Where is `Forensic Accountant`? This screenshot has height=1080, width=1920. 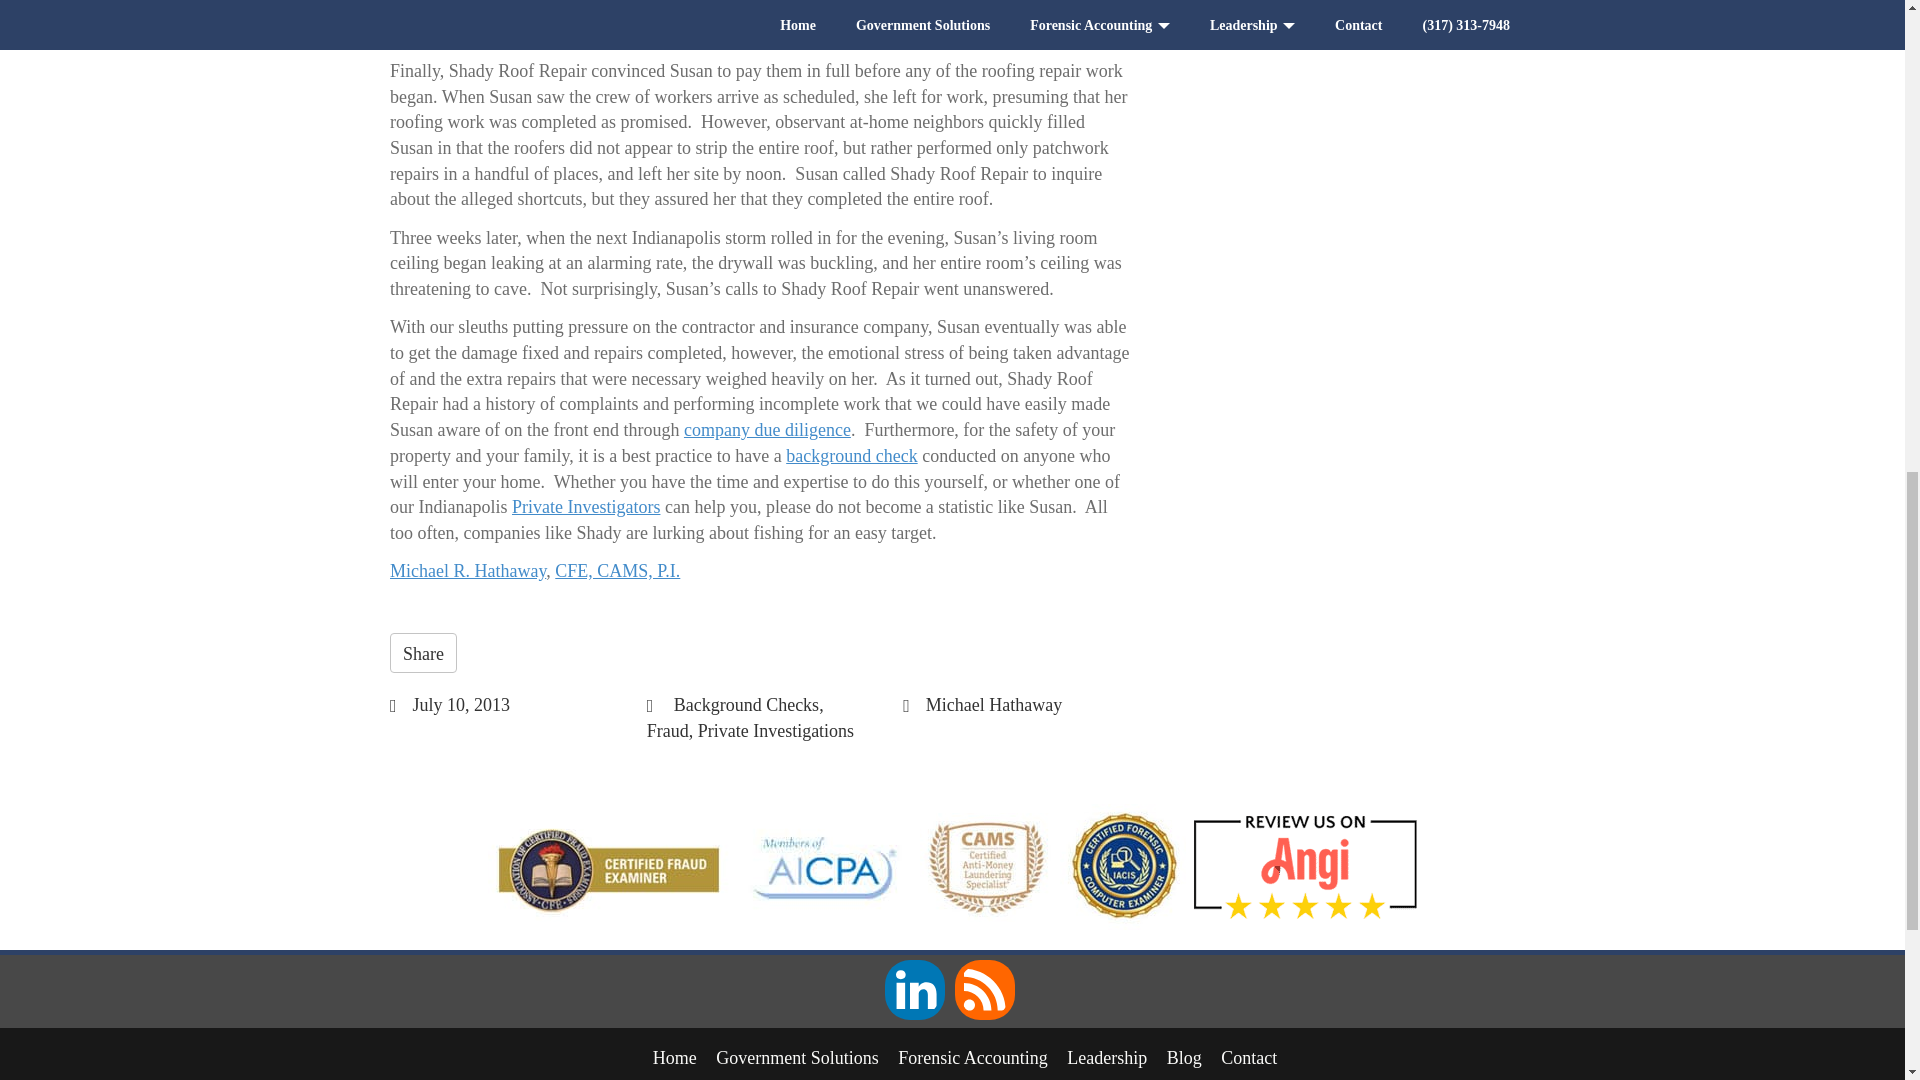 Forensic Accountant is located at coordinates (972, 1058).